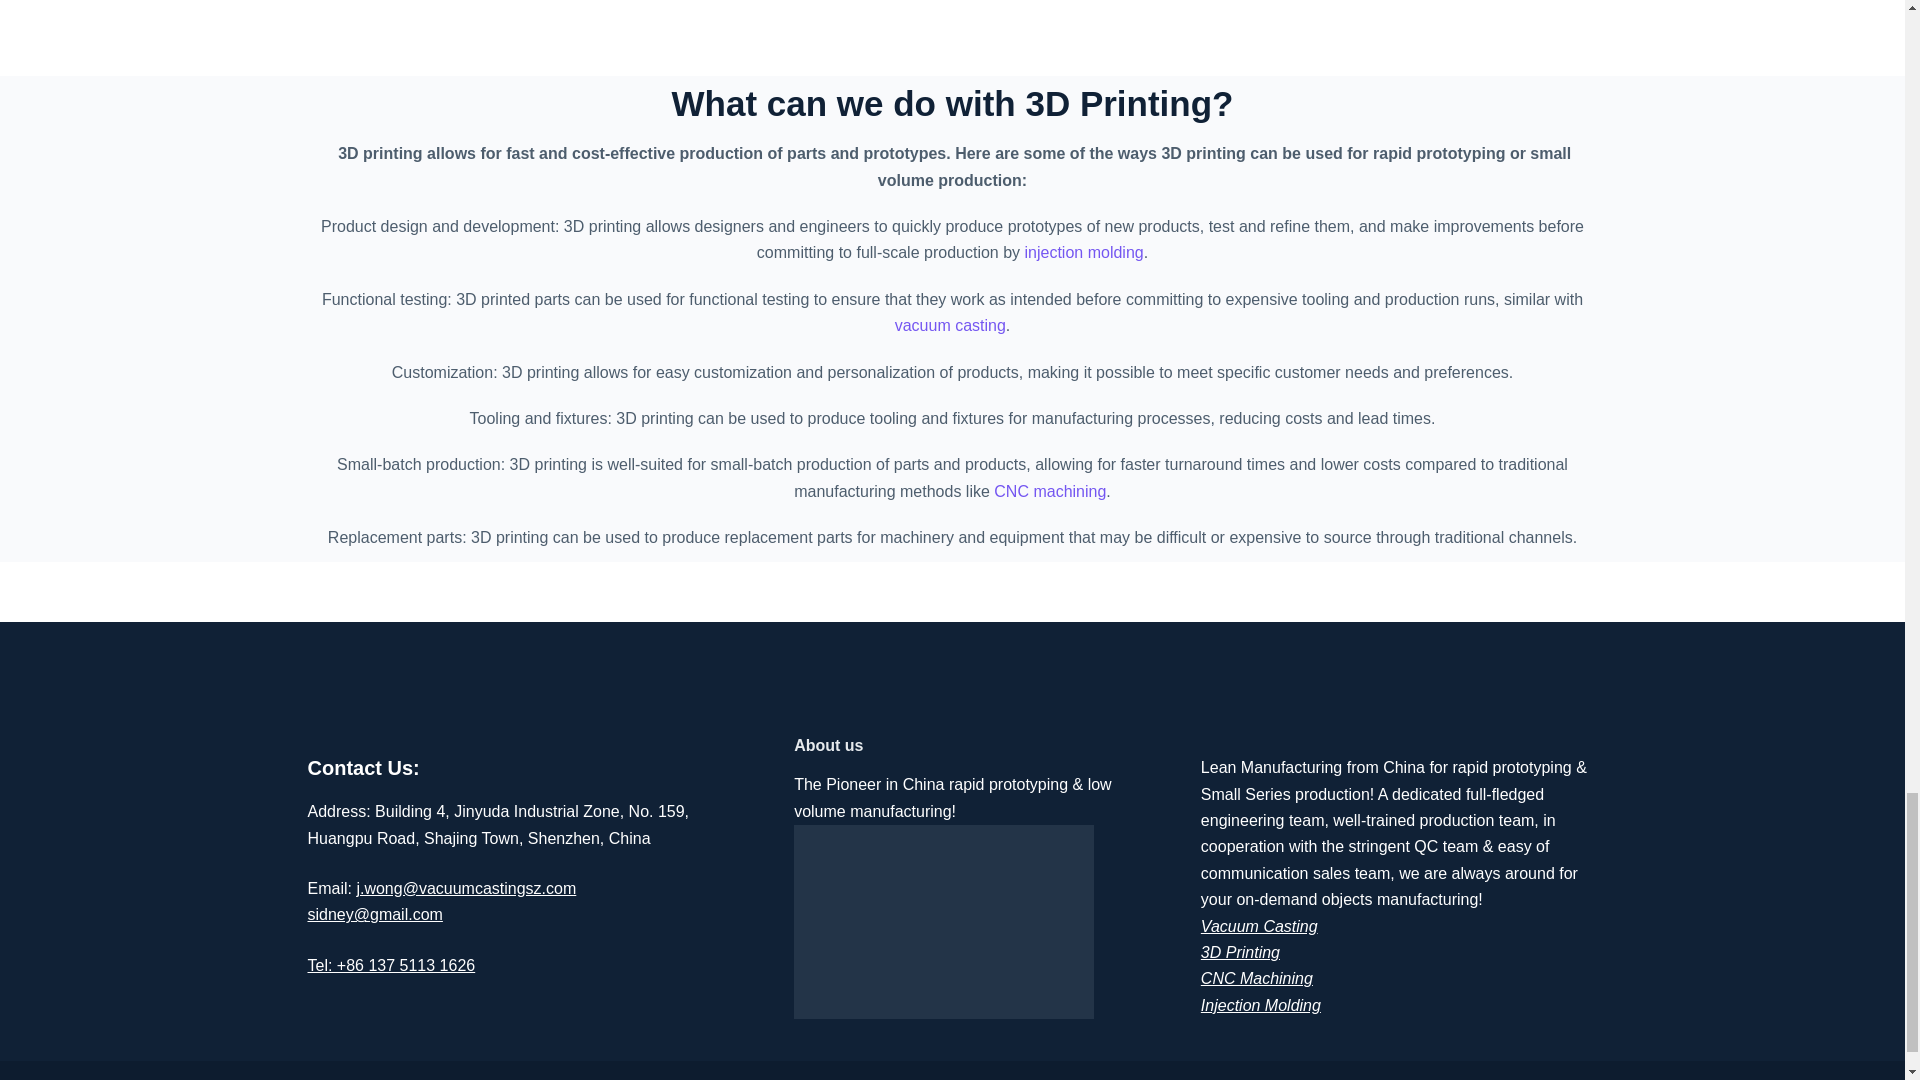 Image resolution: width=1920 pixels, height=1080 pixels. Describe the element at coordinates (1050, 491) in the screenshot. I see `CNC machining` at that location.